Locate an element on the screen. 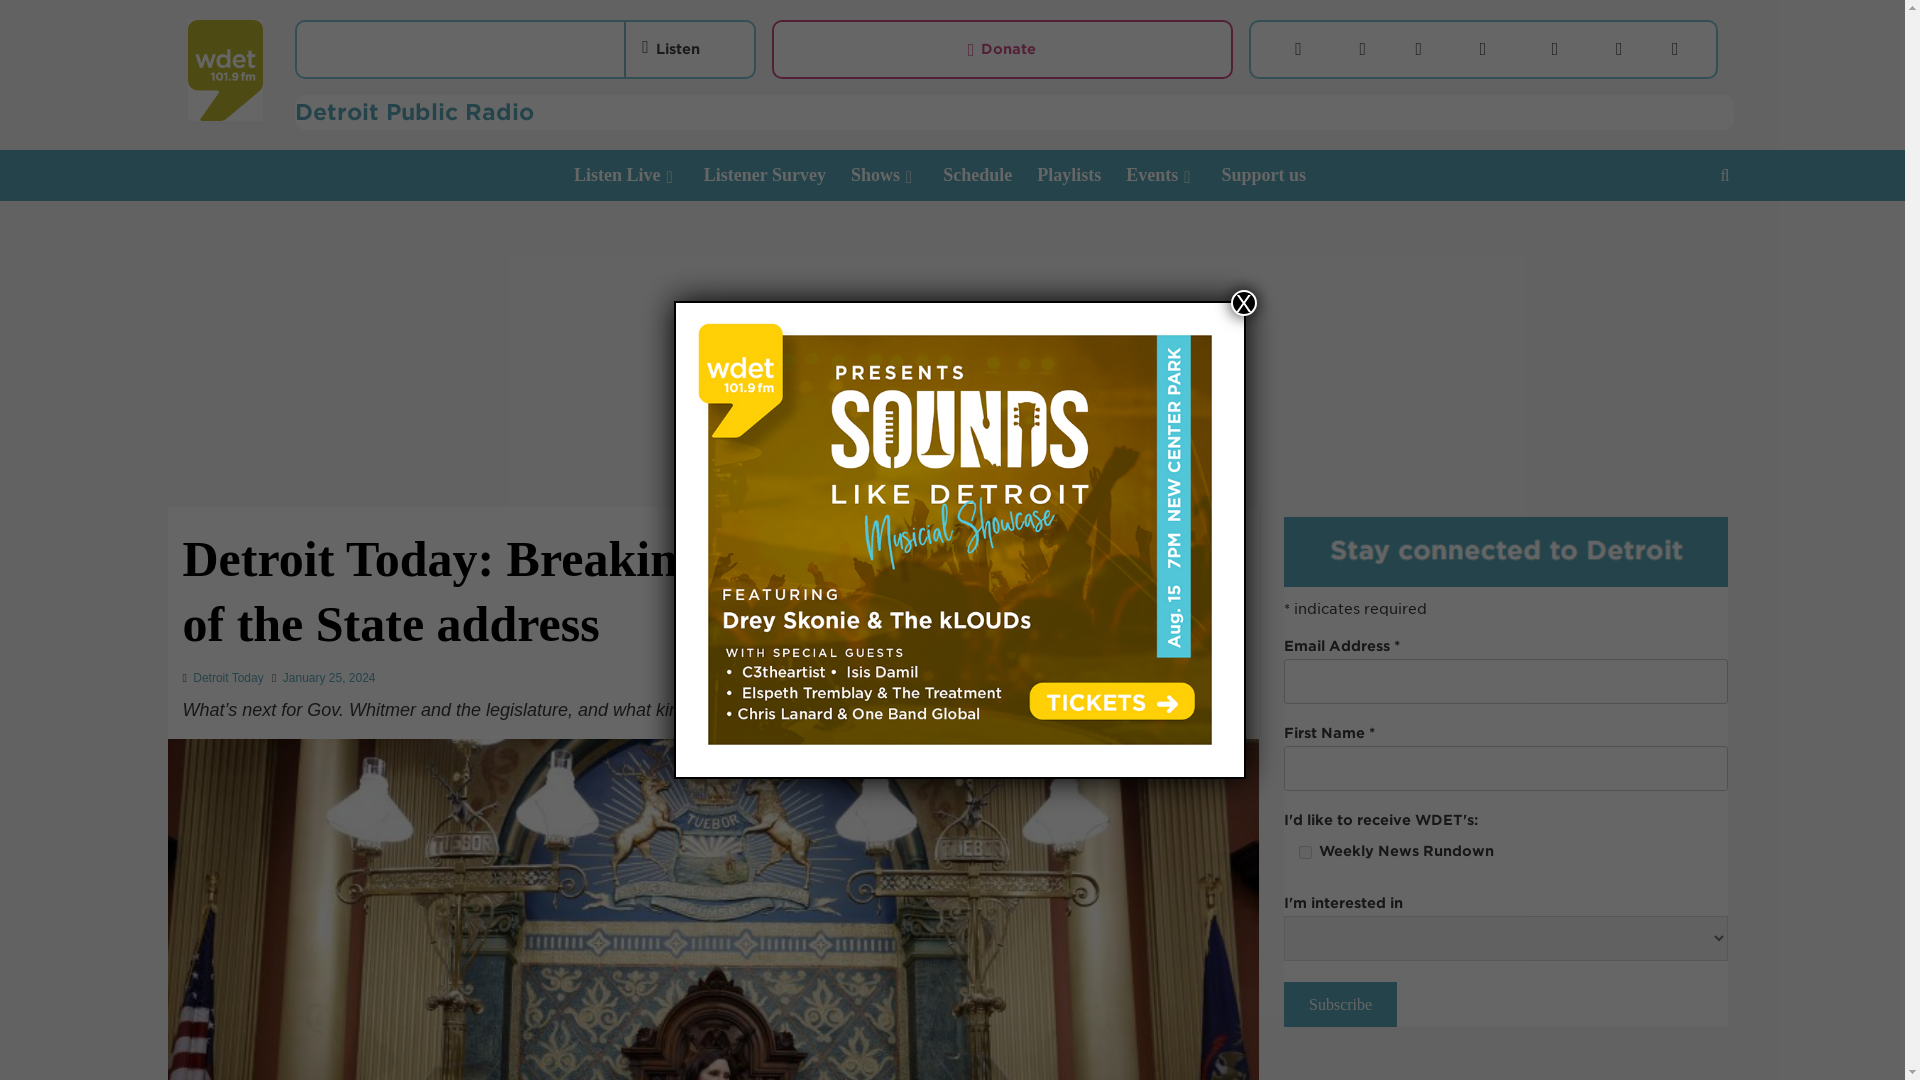 Image resolution: width=1920 pixels, height=1080 pixels. Listen is located at coordinates (670, 48).